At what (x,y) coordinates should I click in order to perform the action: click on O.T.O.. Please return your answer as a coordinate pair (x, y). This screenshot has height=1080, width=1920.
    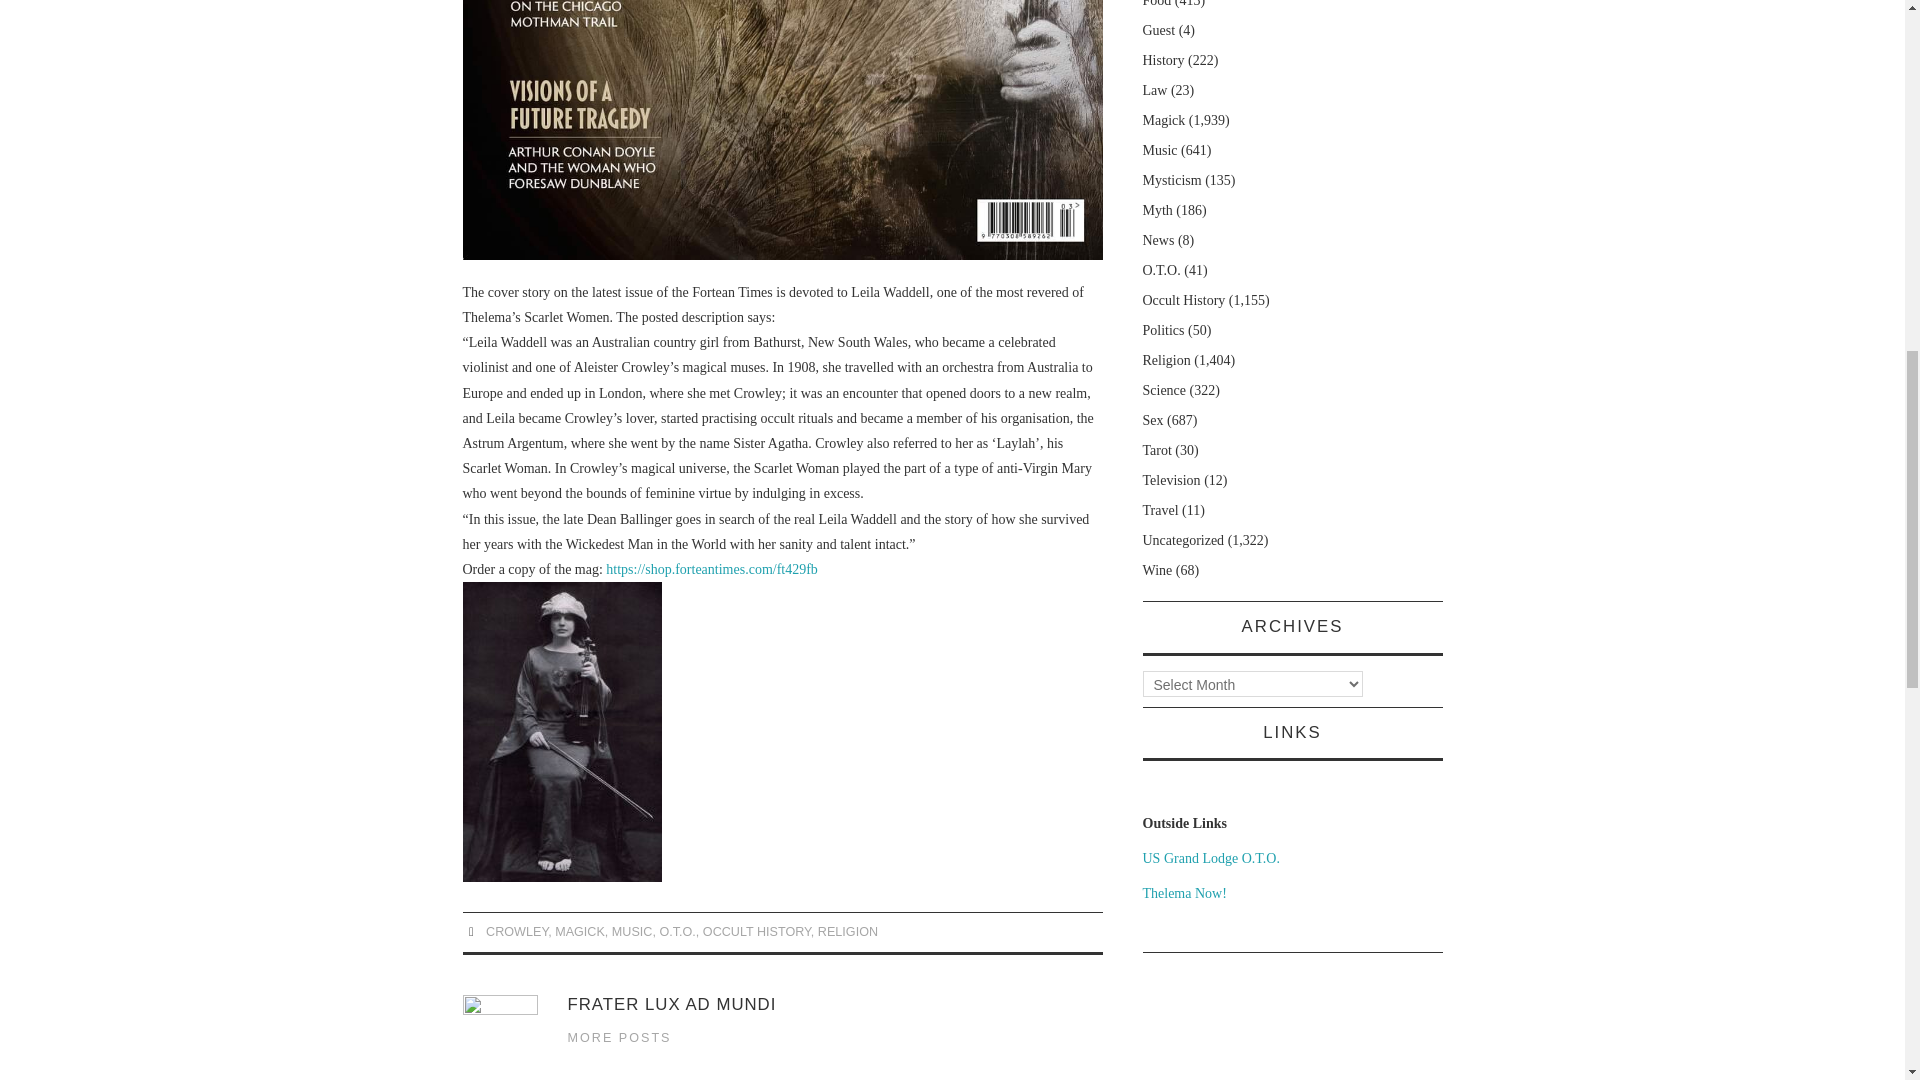
    Looking at the image, I should click on (676, 931).